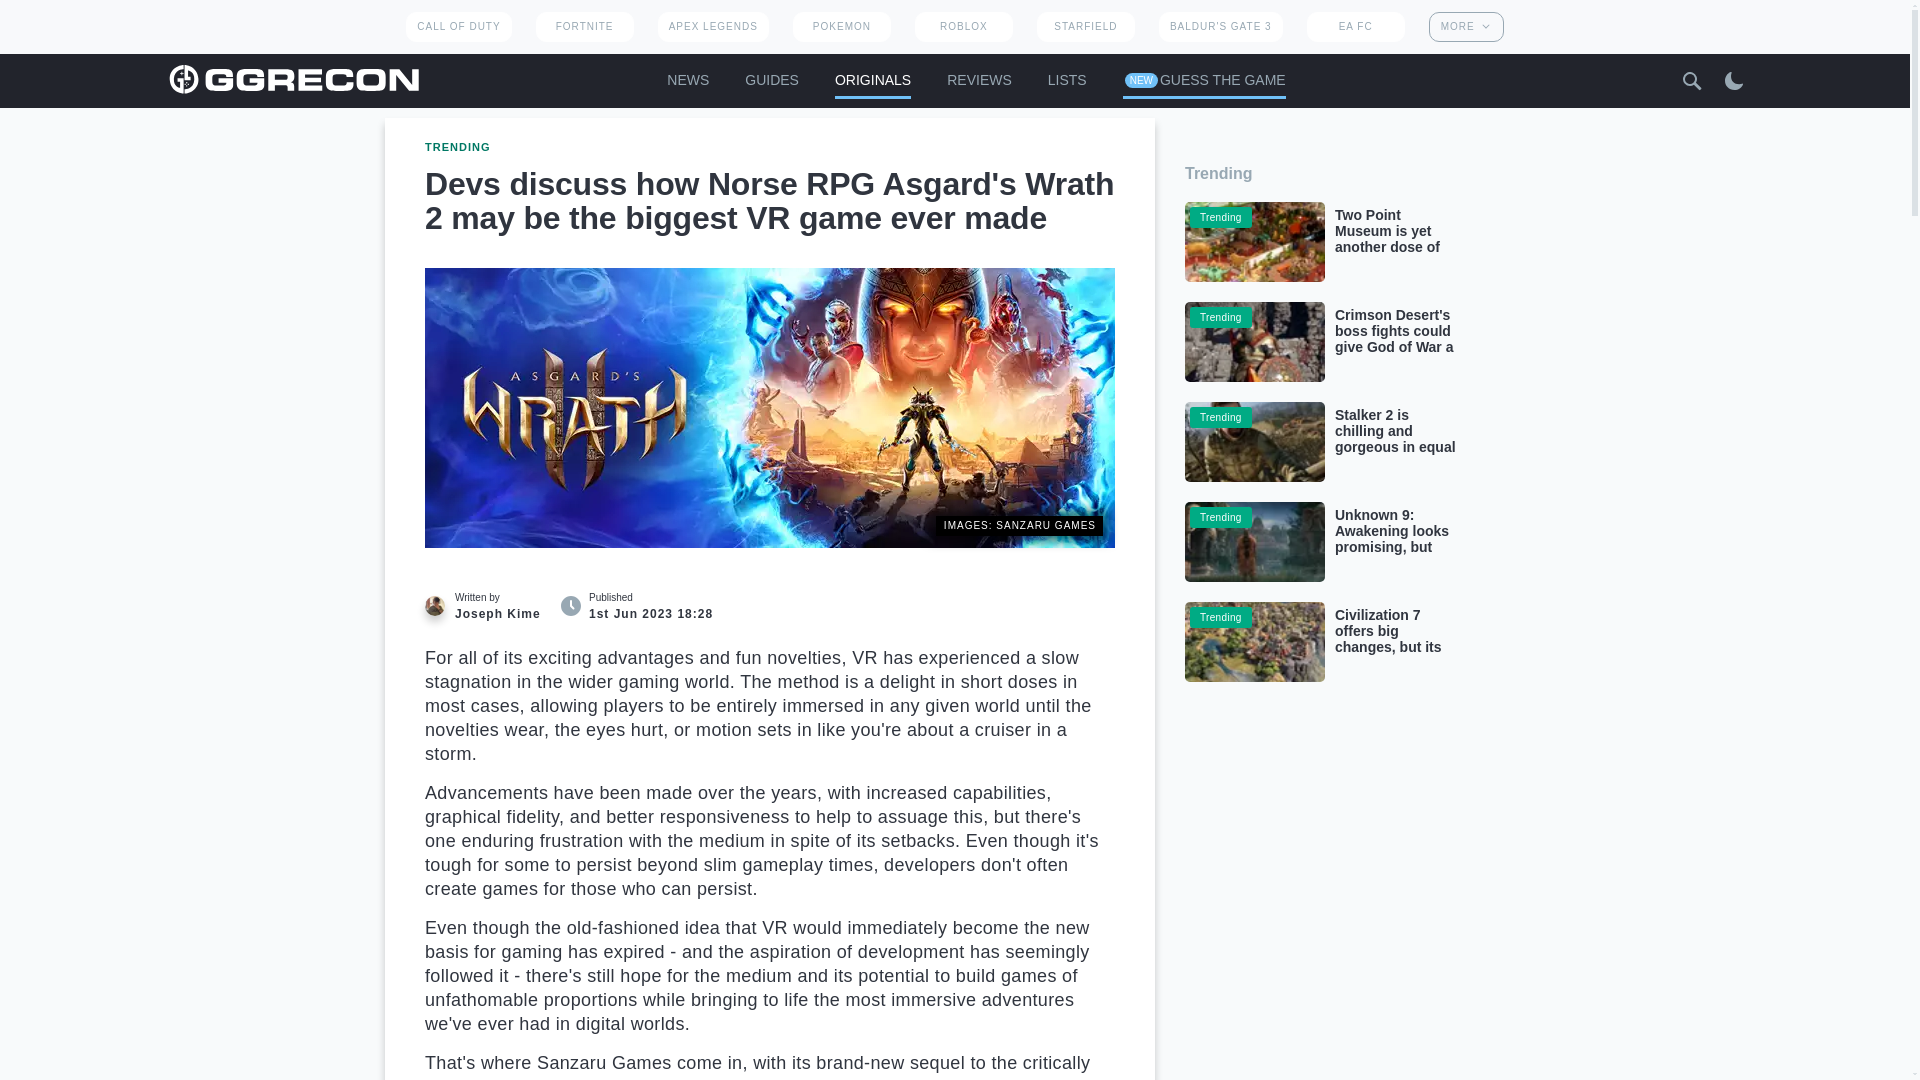 The image size is (1920, 1080). What do you see at coordinates (714, 26) in the screenshot?
I see `APEX LEGENDS` at bounding box center [714, 26].